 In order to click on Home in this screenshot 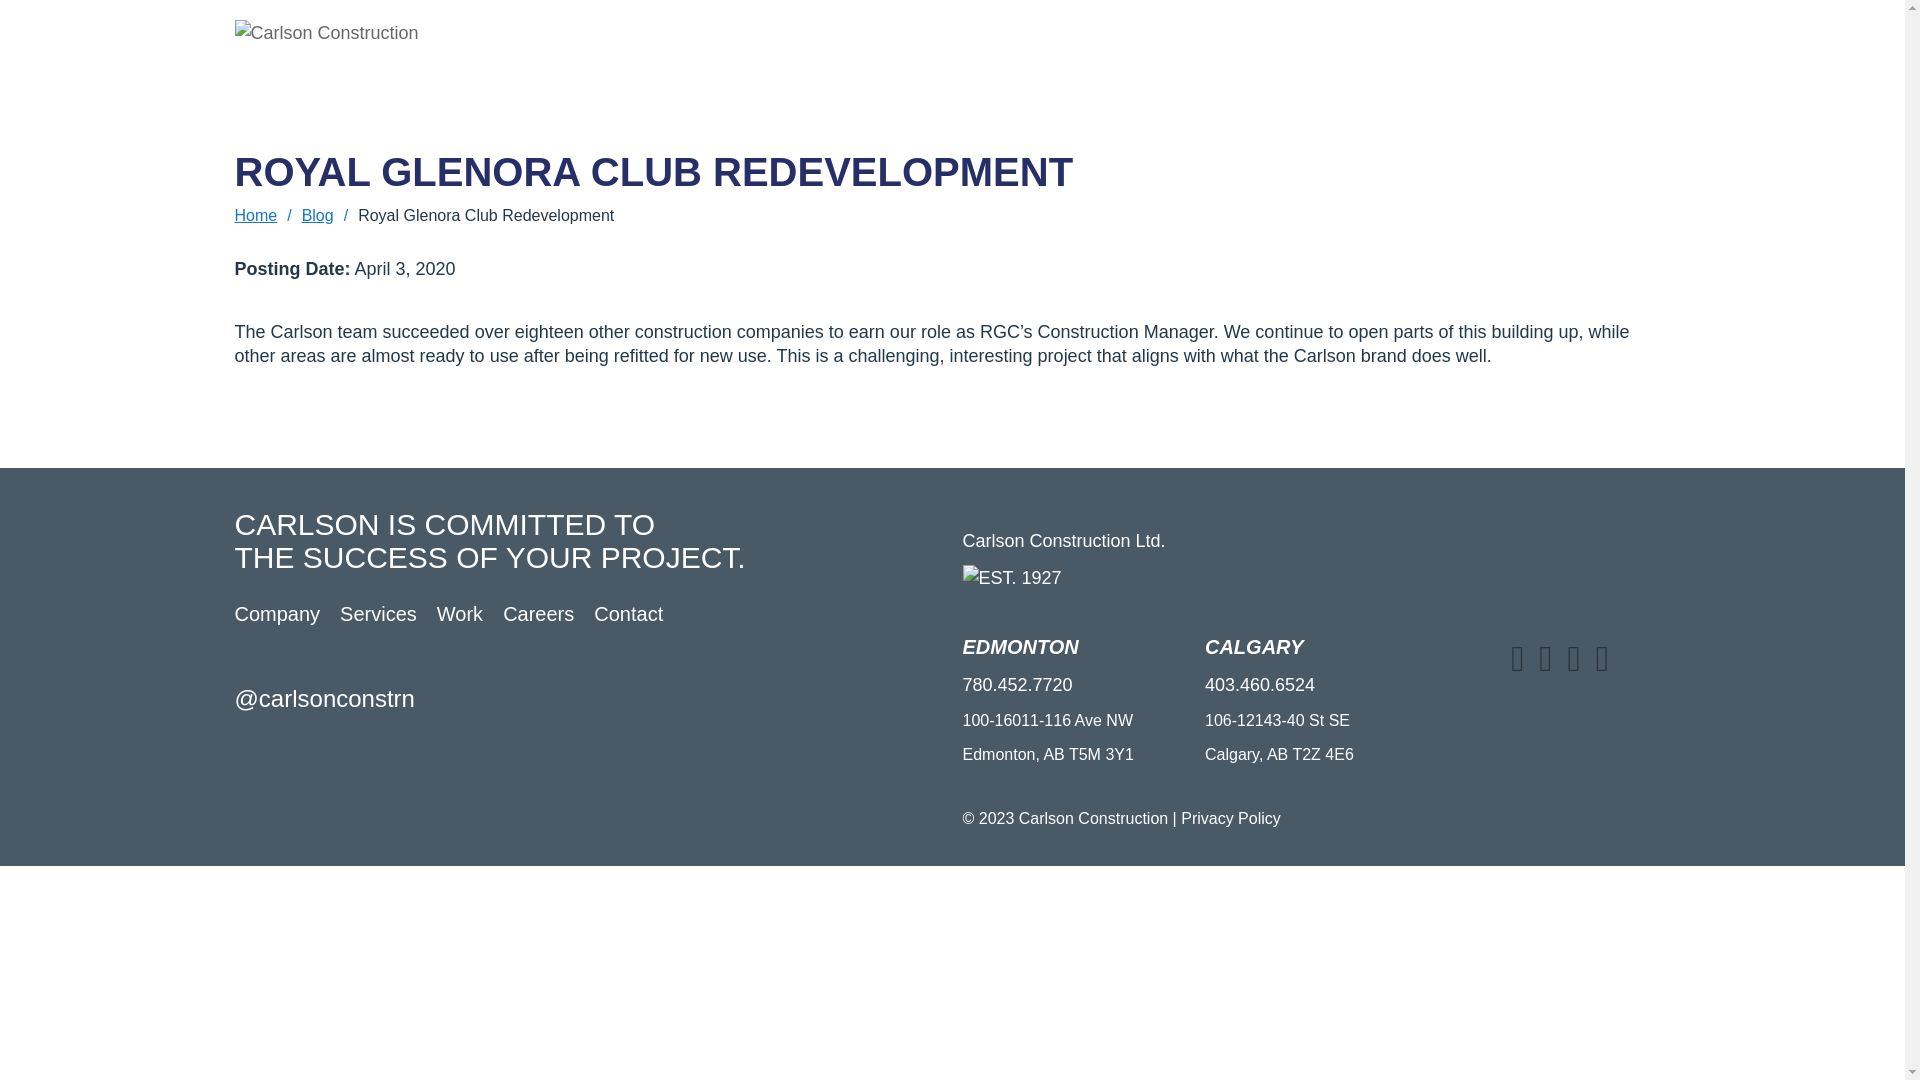, I will do `click(256, 216)`.